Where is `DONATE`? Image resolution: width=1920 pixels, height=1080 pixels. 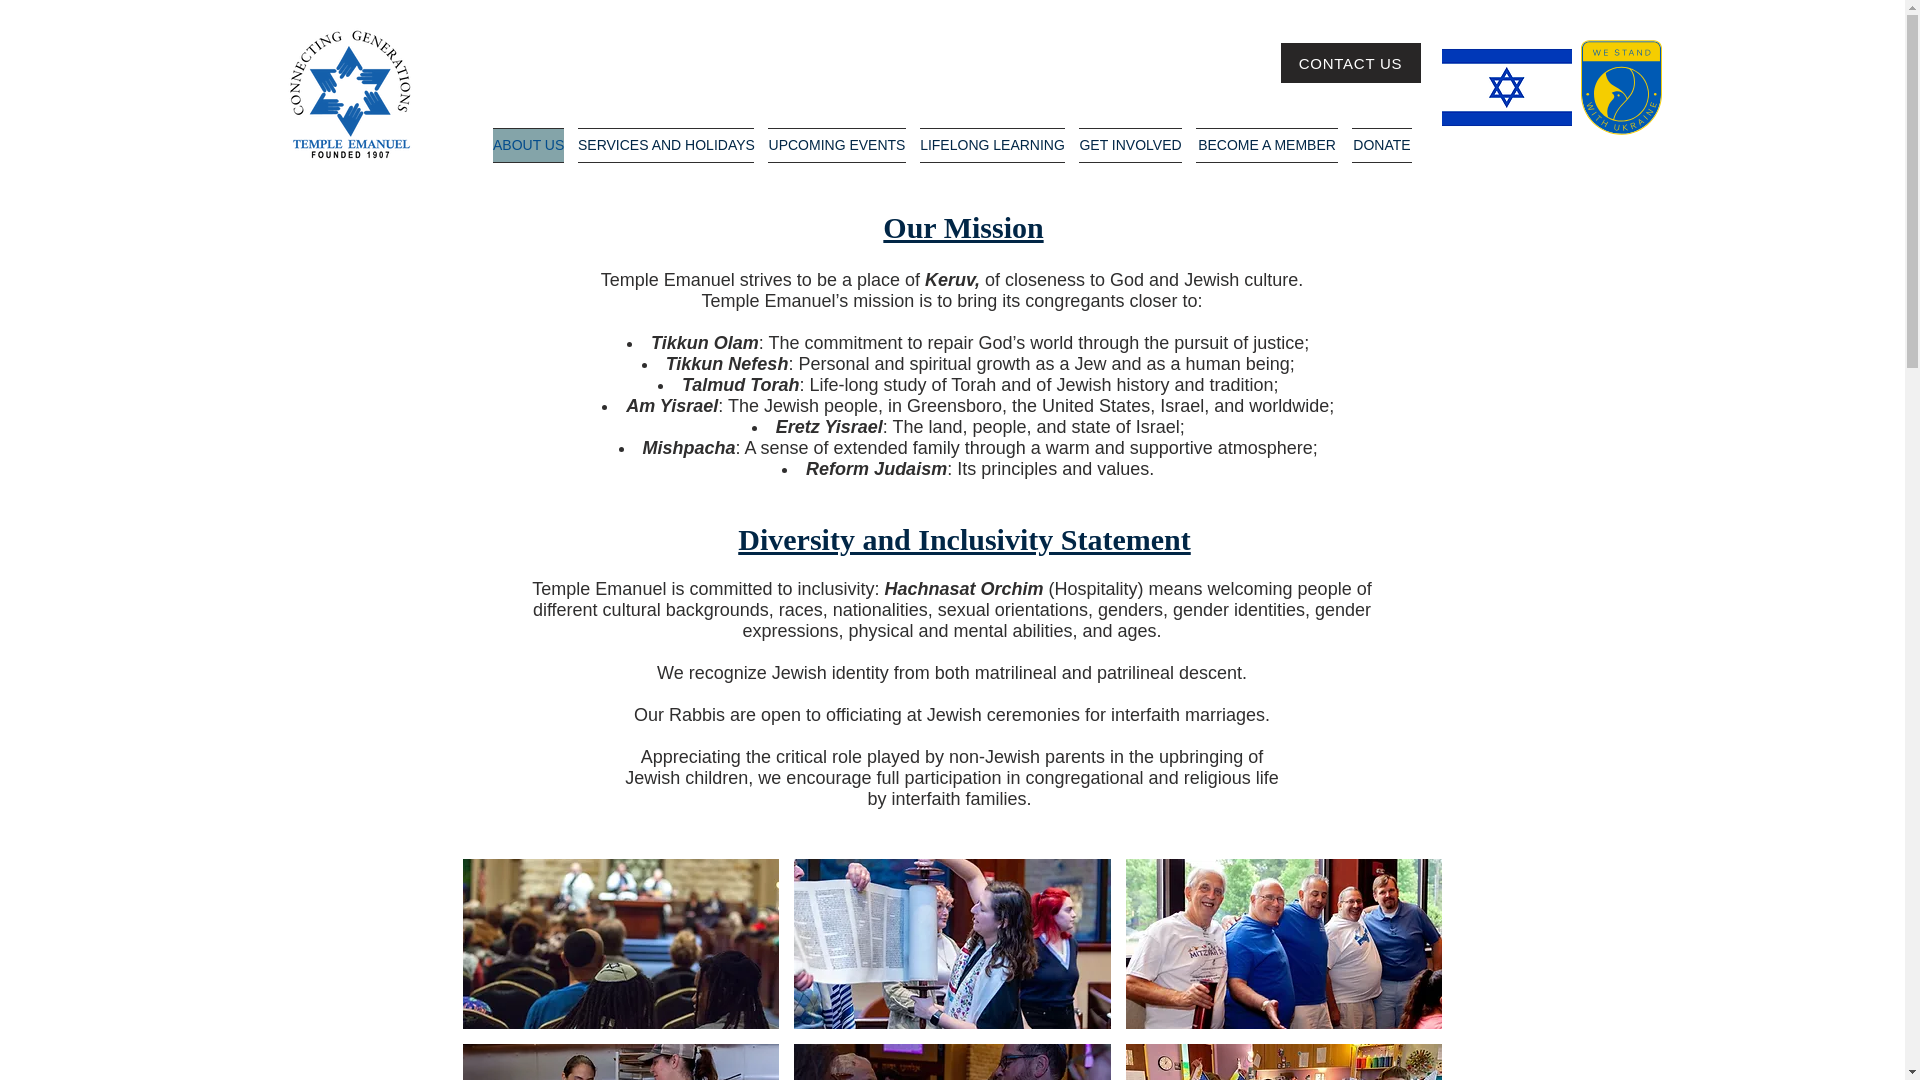 DONATE is located at coordinates (1382, 146).